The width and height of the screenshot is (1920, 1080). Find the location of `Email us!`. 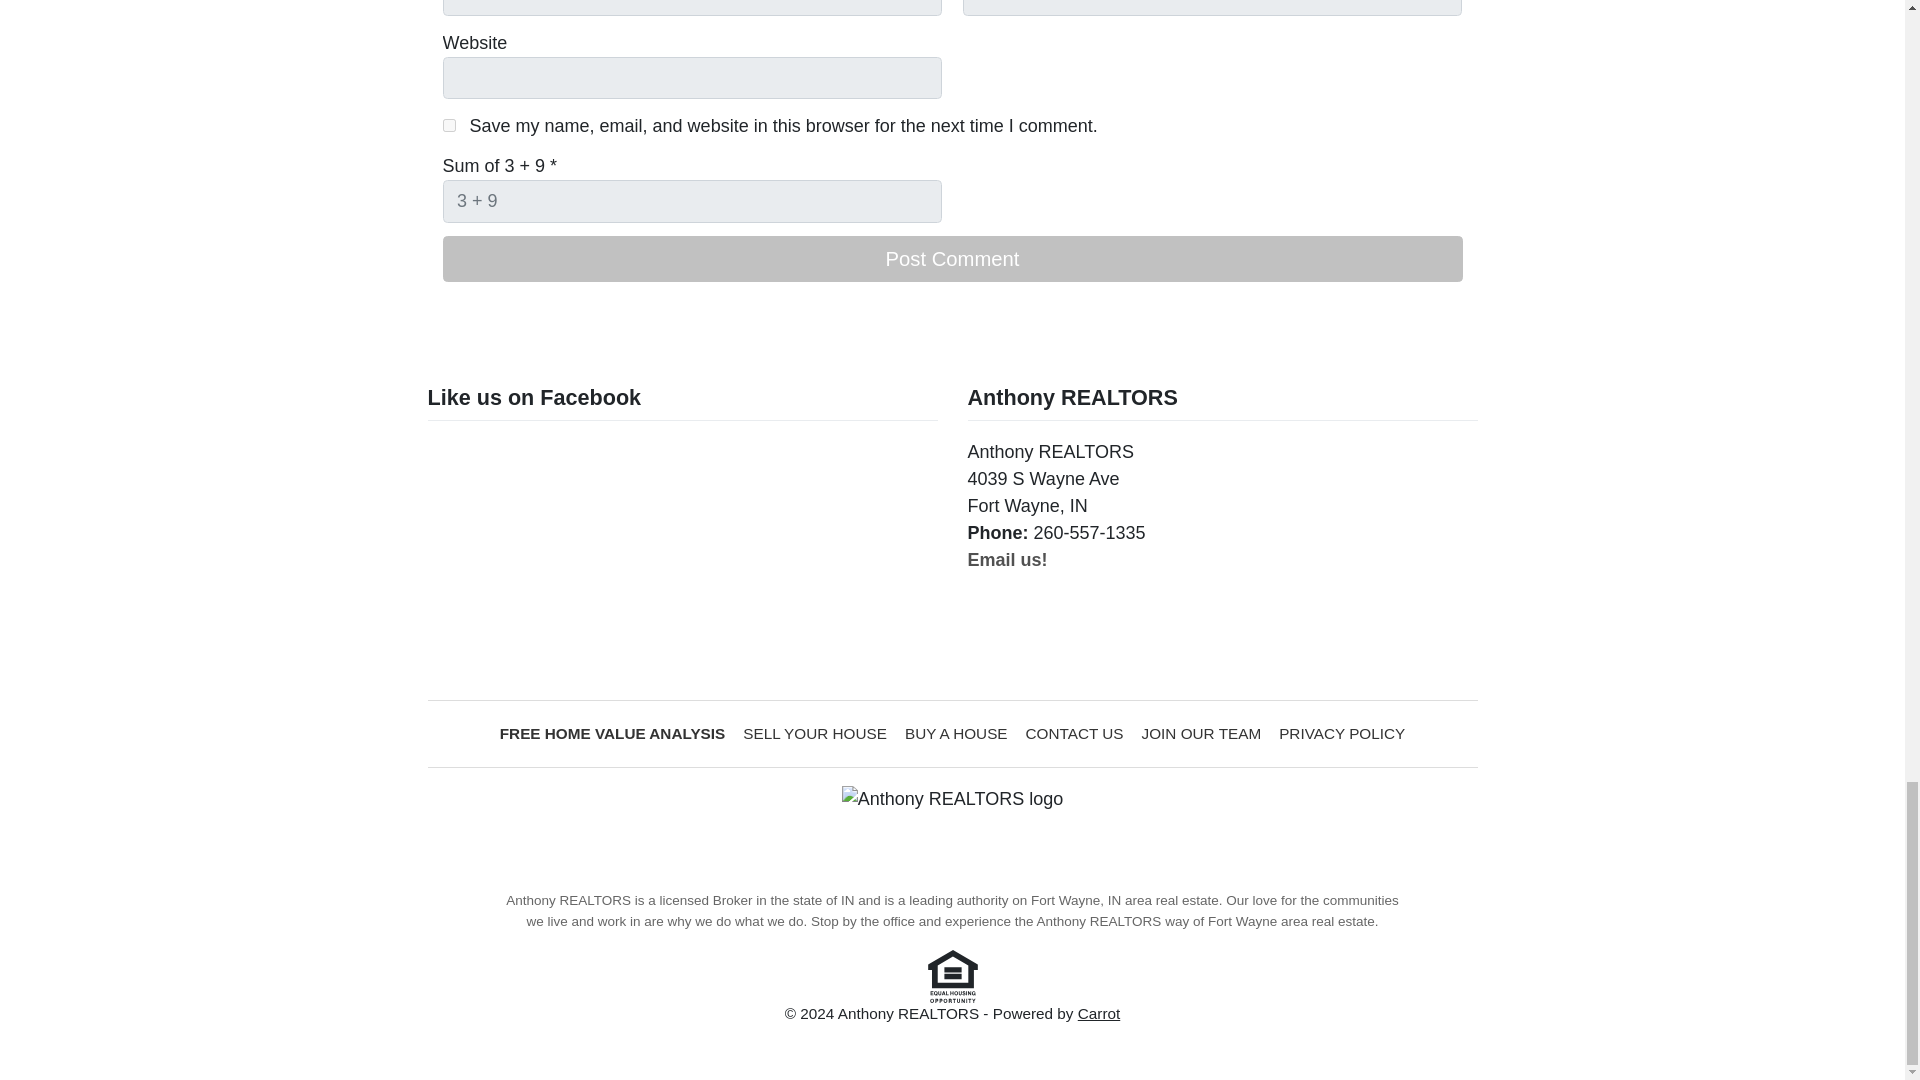

Email us! is located at coordinates (1008, 560).